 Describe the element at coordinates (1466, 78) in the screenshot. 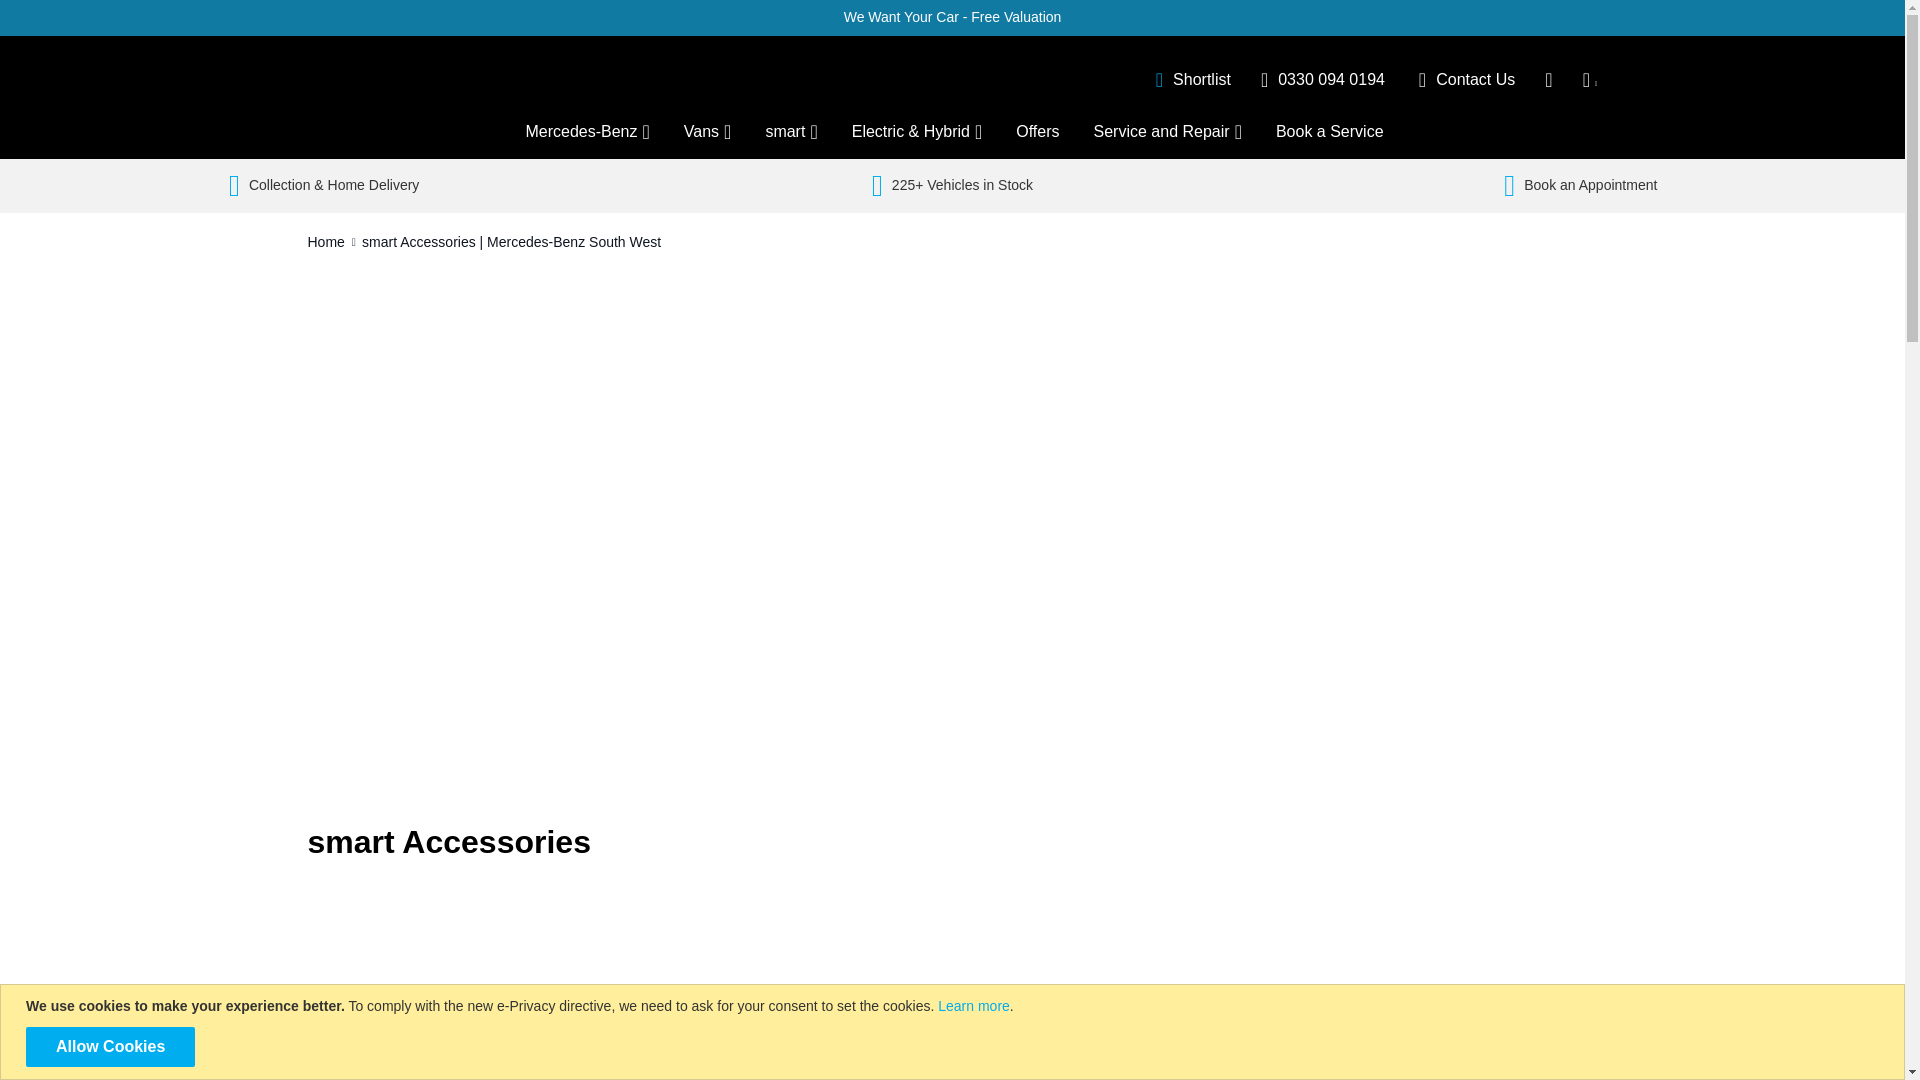

I see `Contact Us` at that location.